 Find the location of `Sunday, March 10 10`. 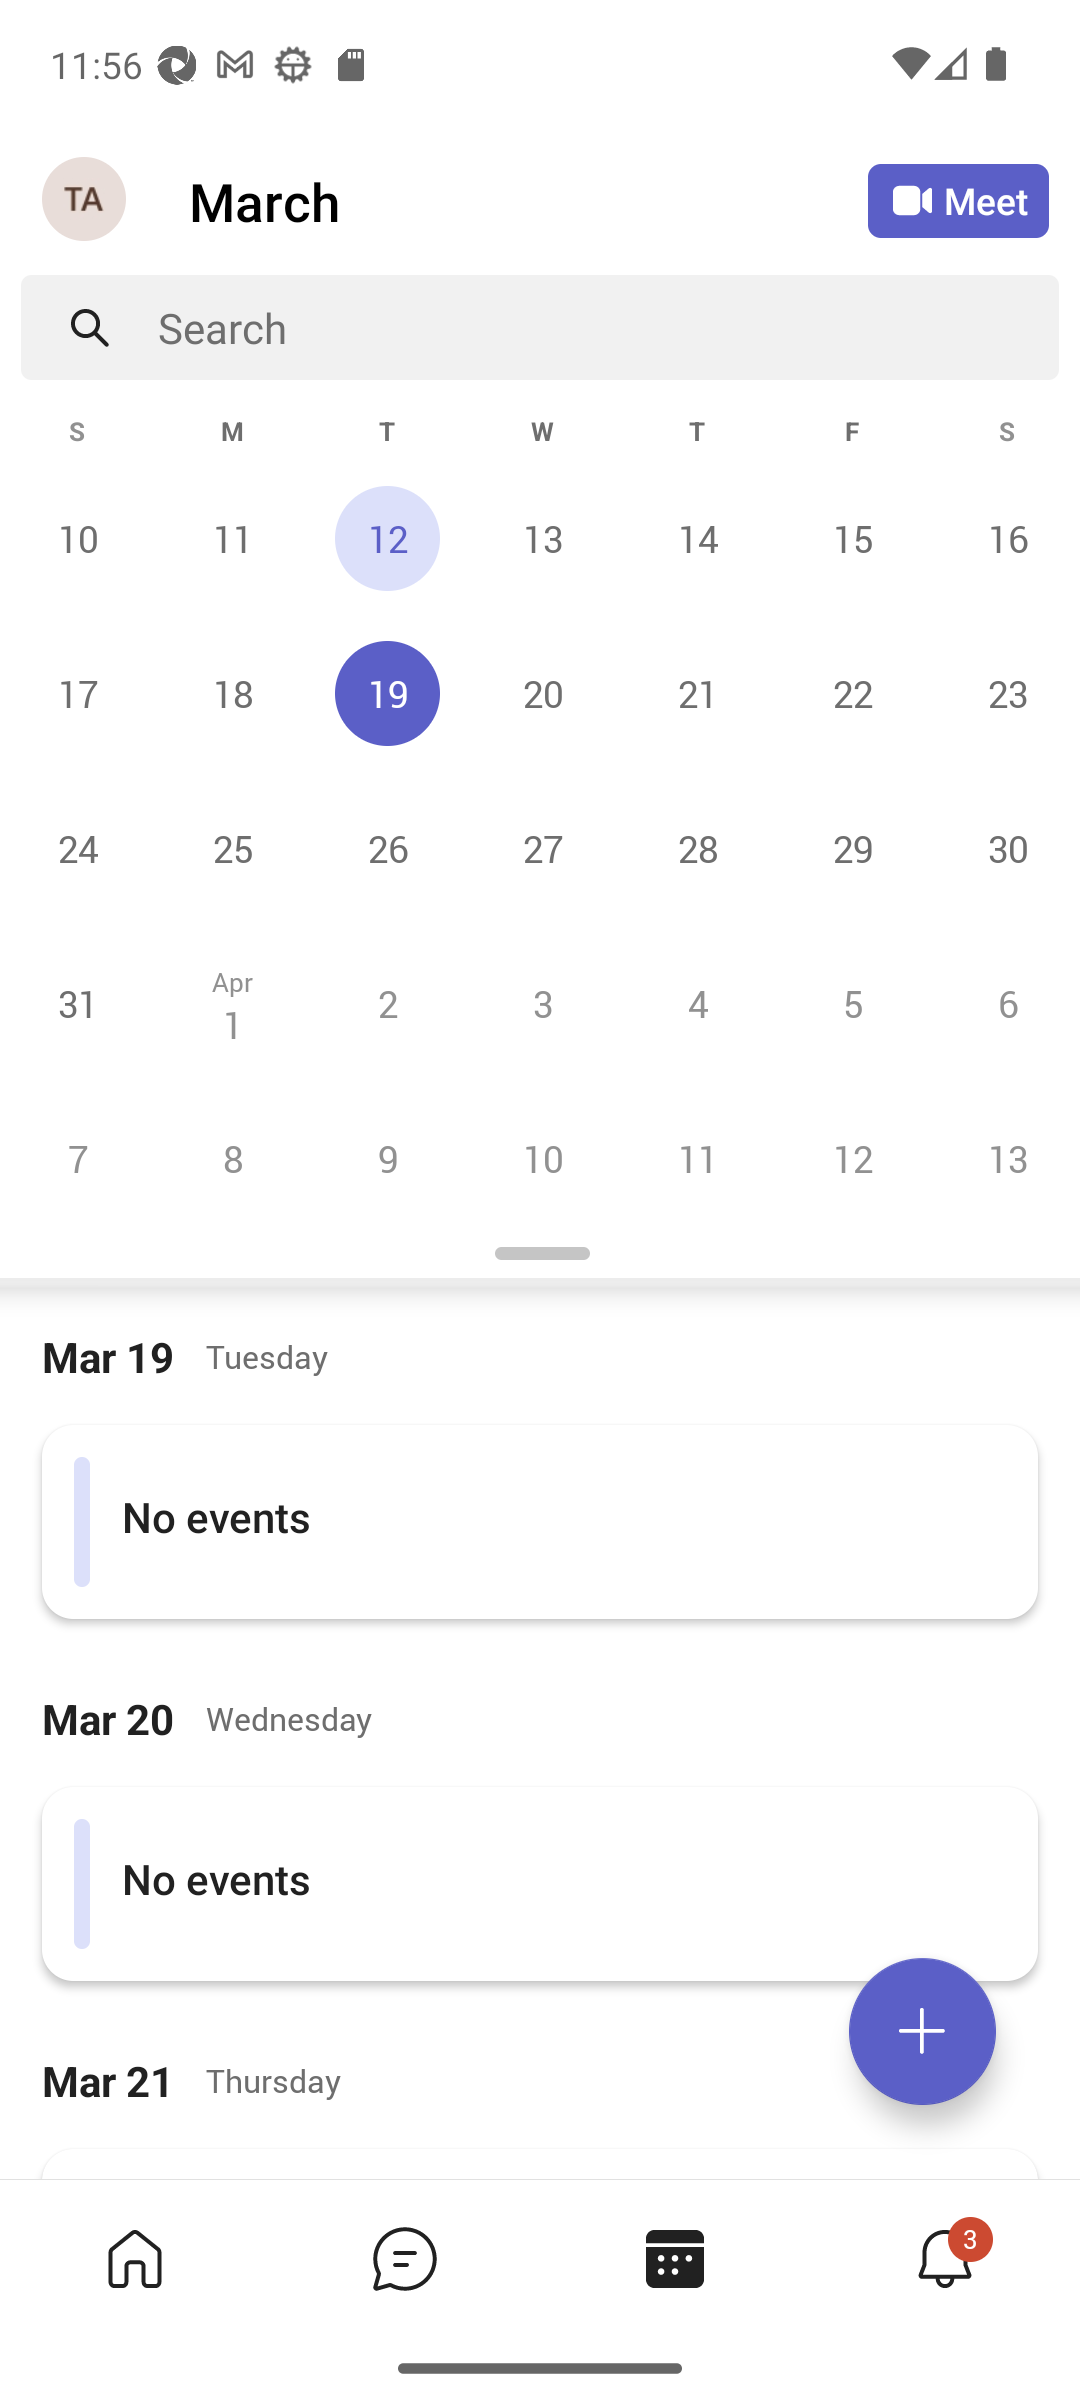

Sunday, March 10 10 is located at coordinates (78, 538).